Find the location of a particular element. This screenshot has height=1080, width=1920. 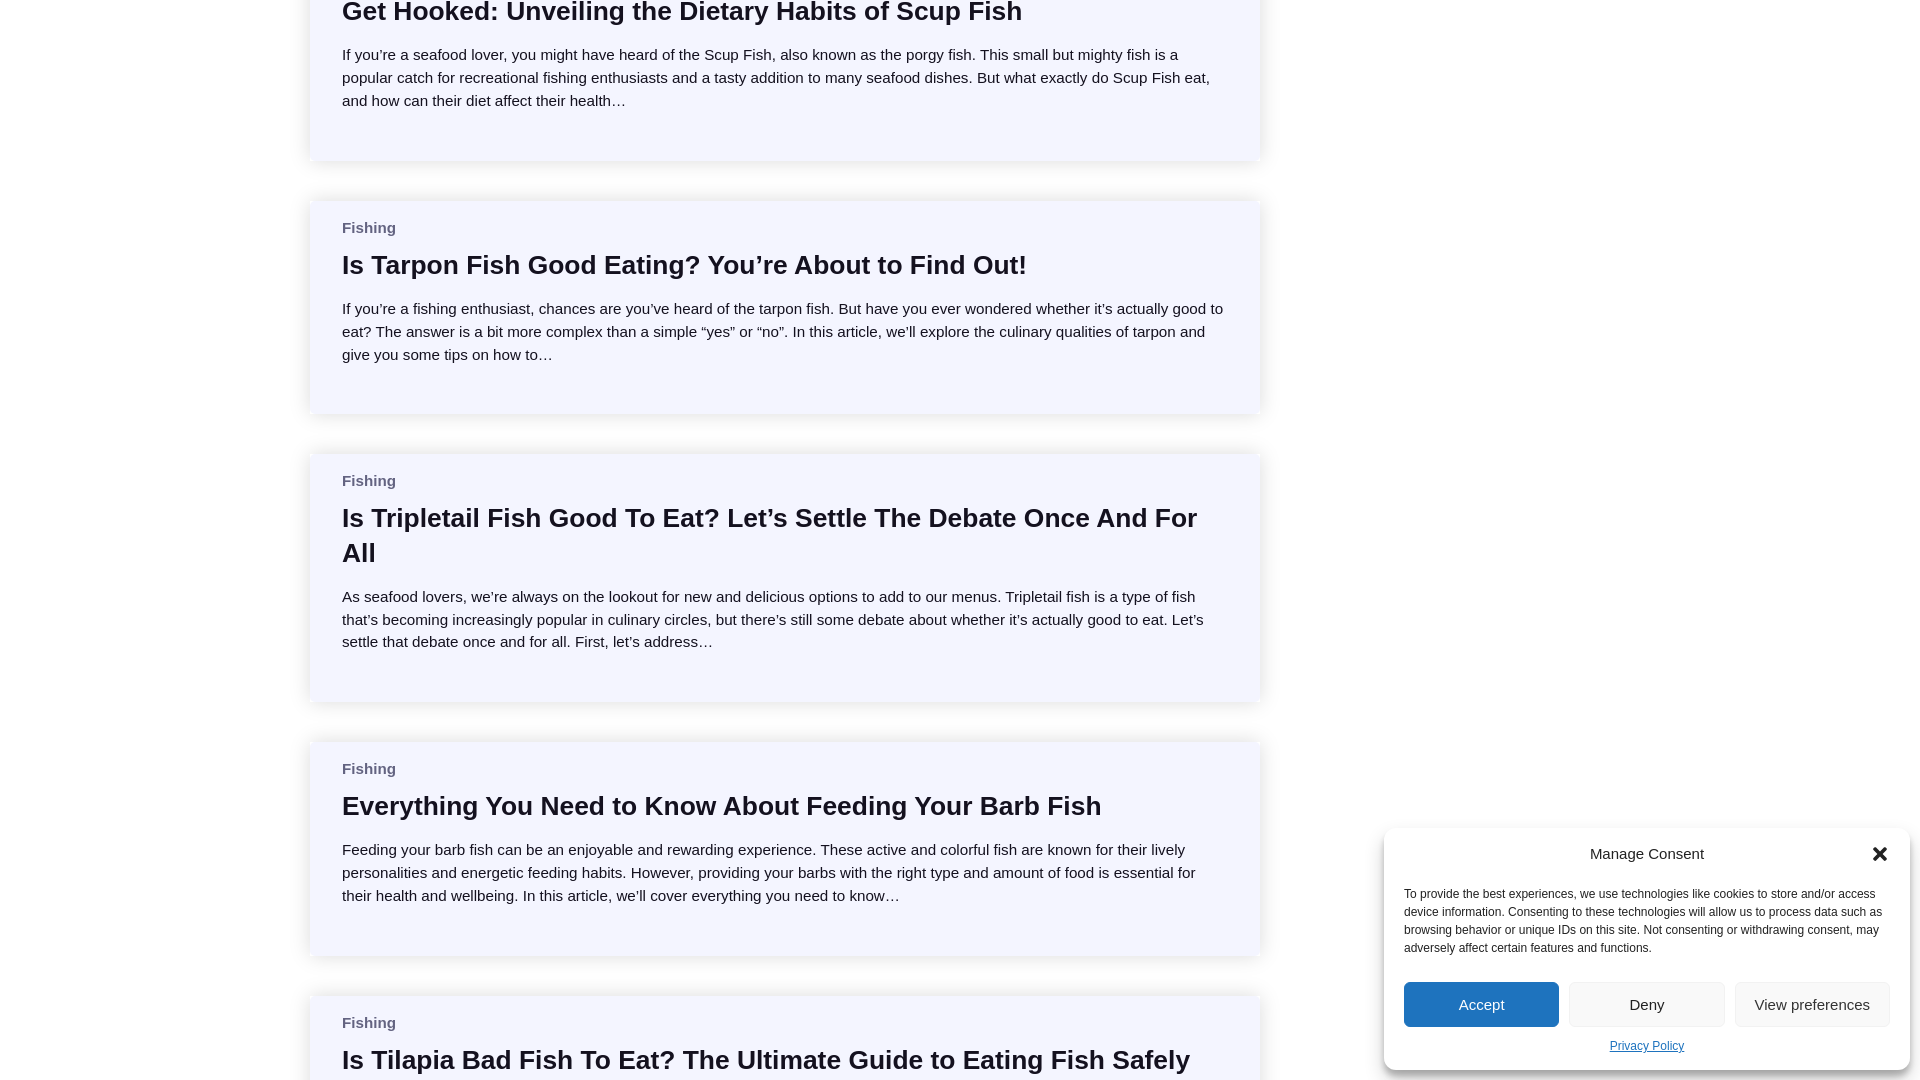

Fishing is located at coordinates (368, 1022).